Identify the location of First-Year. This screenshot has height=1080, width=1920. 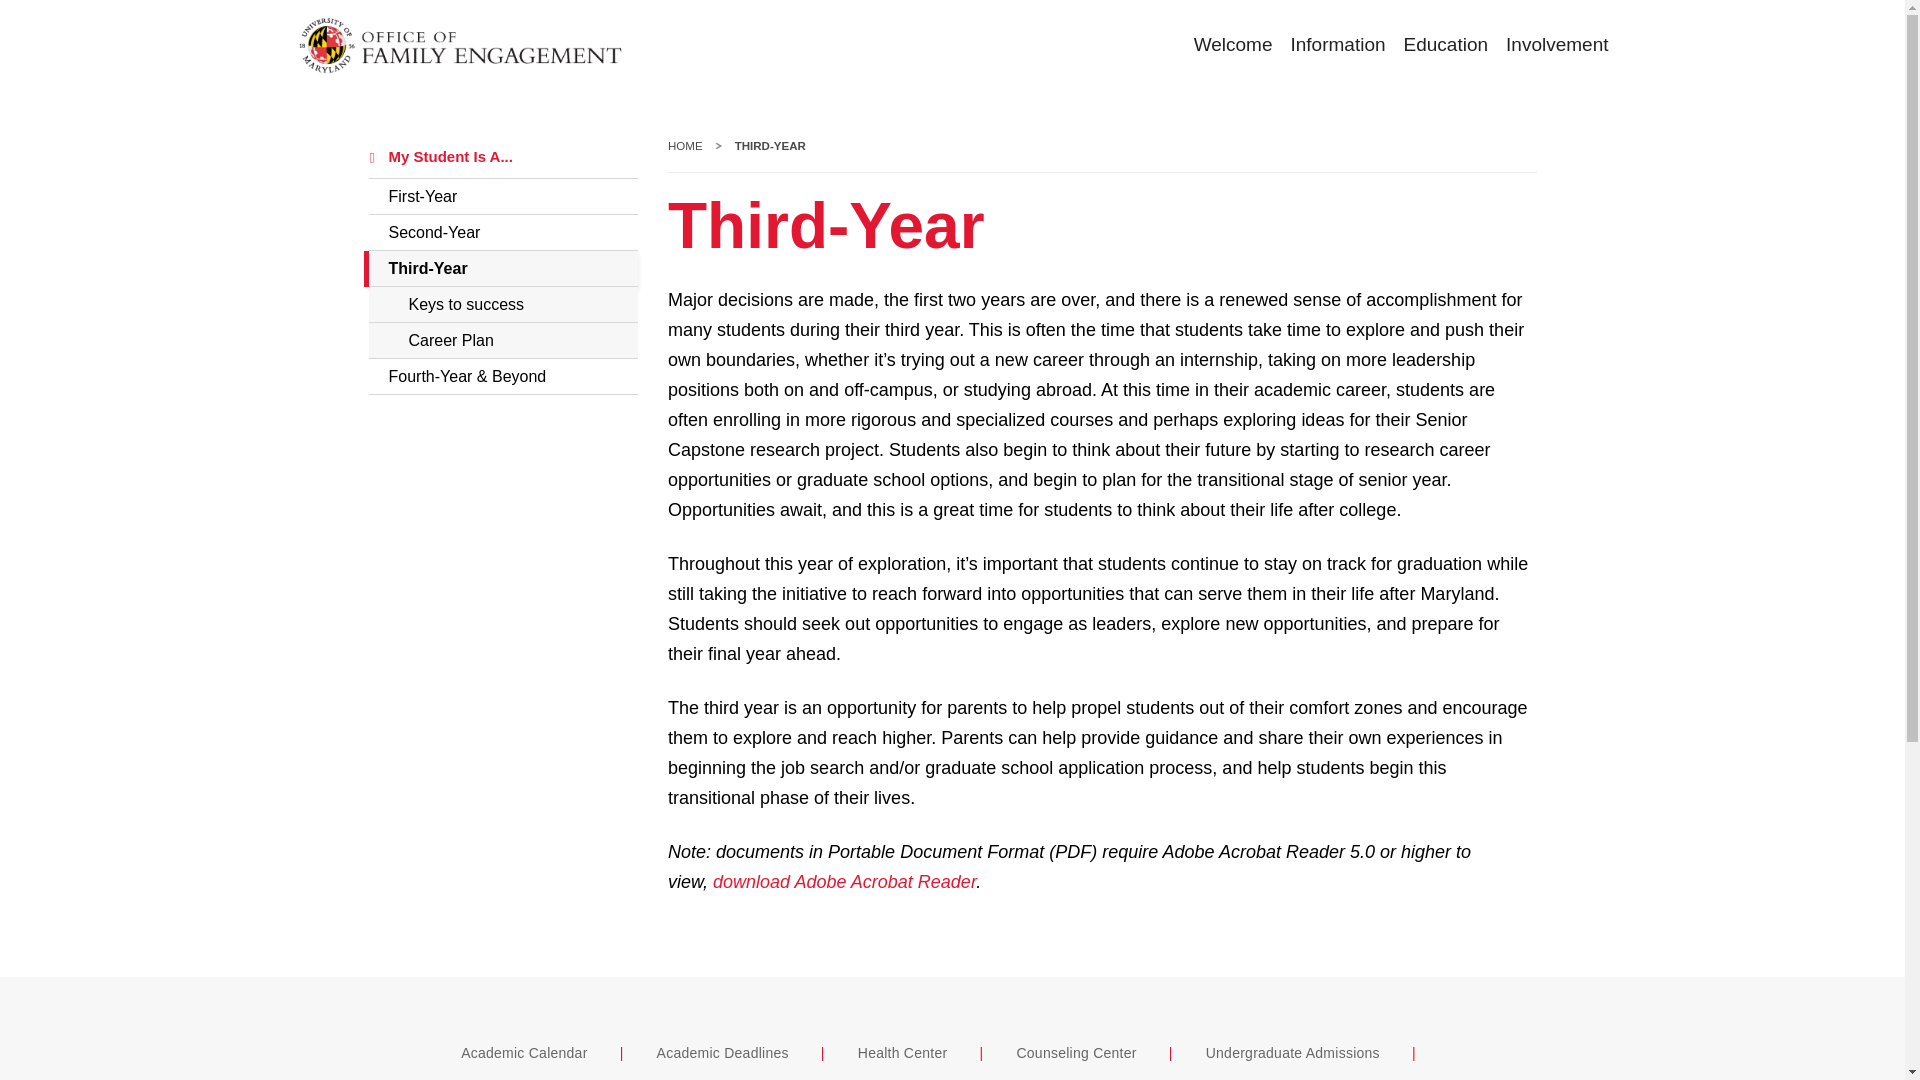
(502, 268).